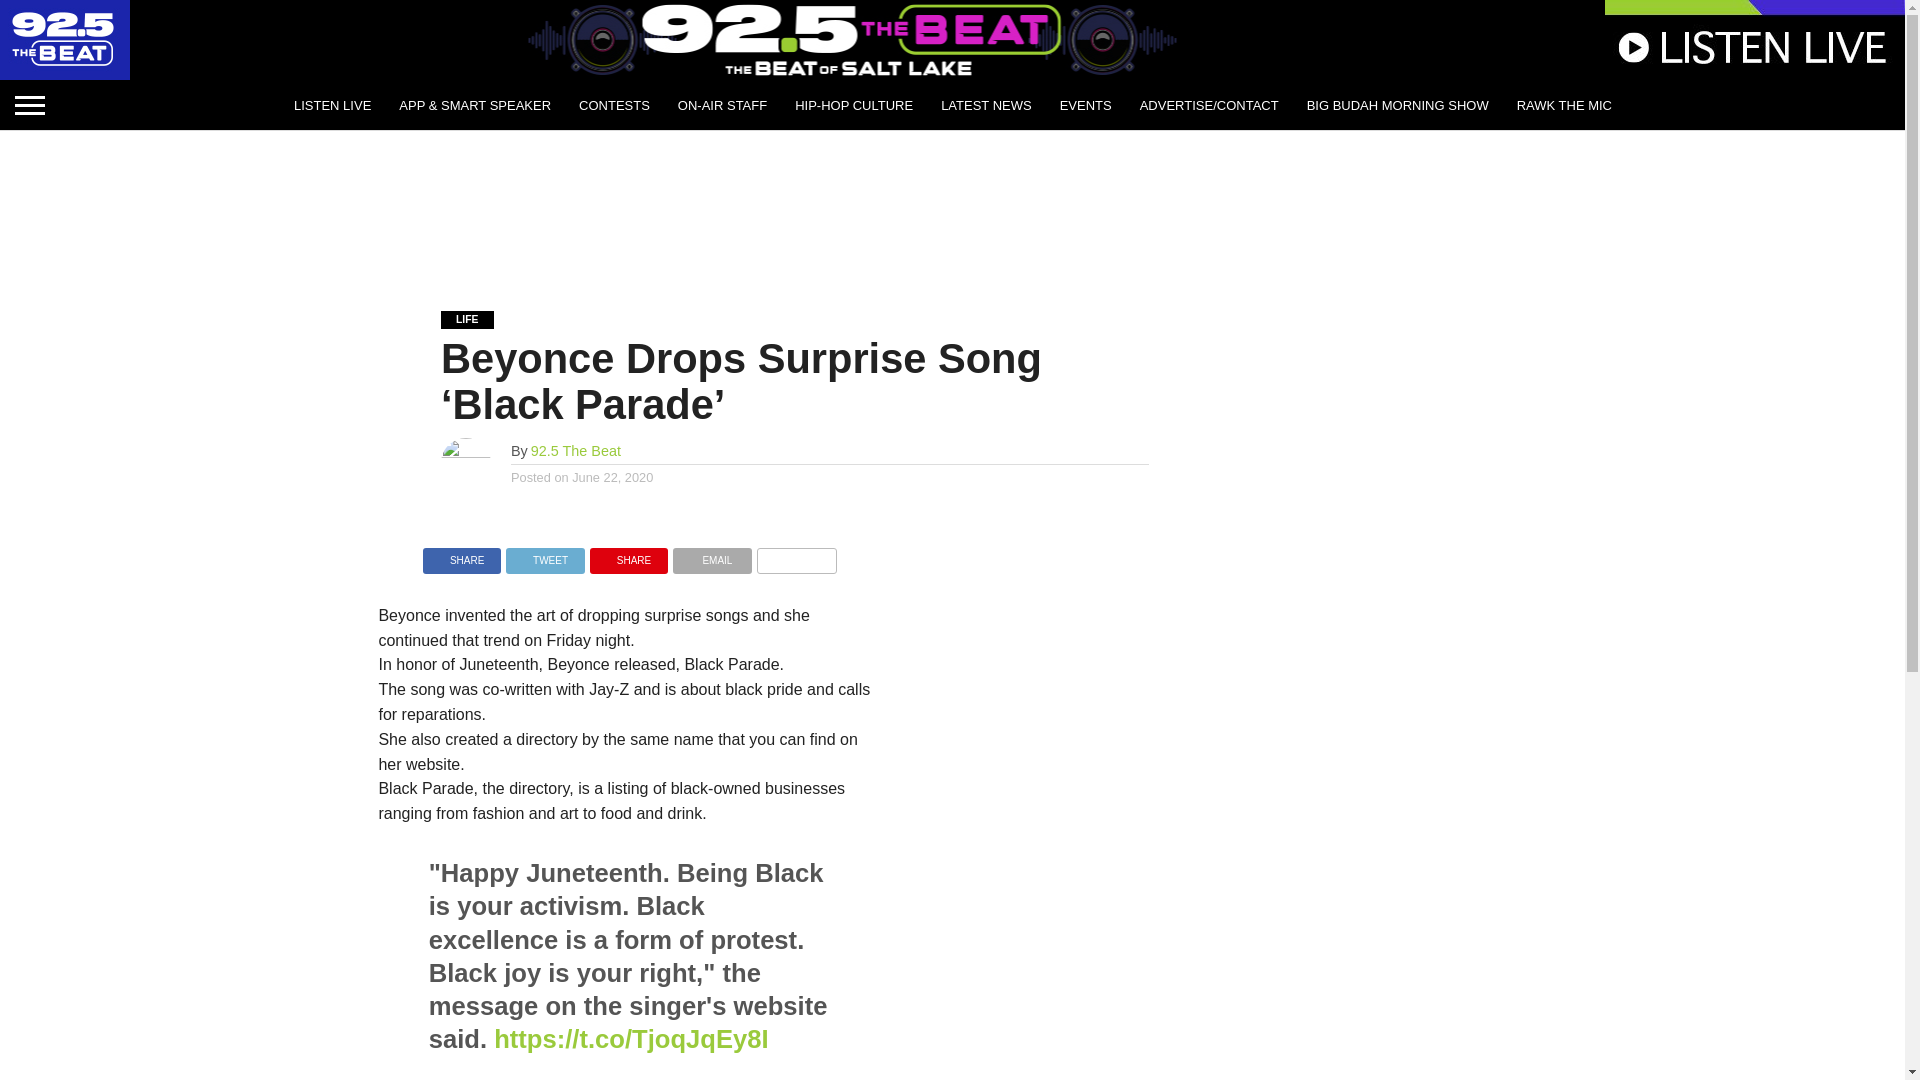  Describe the element at coordinates (1086, 104) in the screenshot. I see `EVENTS` at that location.